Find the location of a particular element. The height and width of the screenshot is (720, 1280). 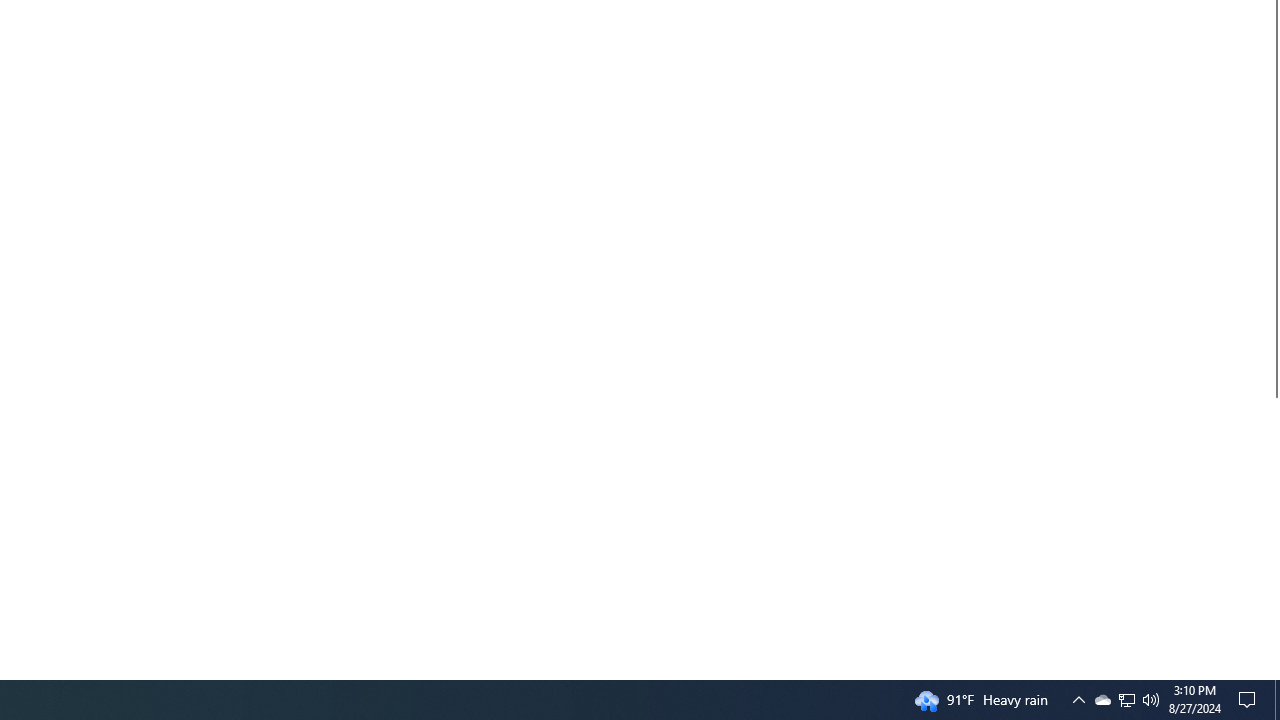

Vertical Small Increase is located at coordinates (1272, 671).